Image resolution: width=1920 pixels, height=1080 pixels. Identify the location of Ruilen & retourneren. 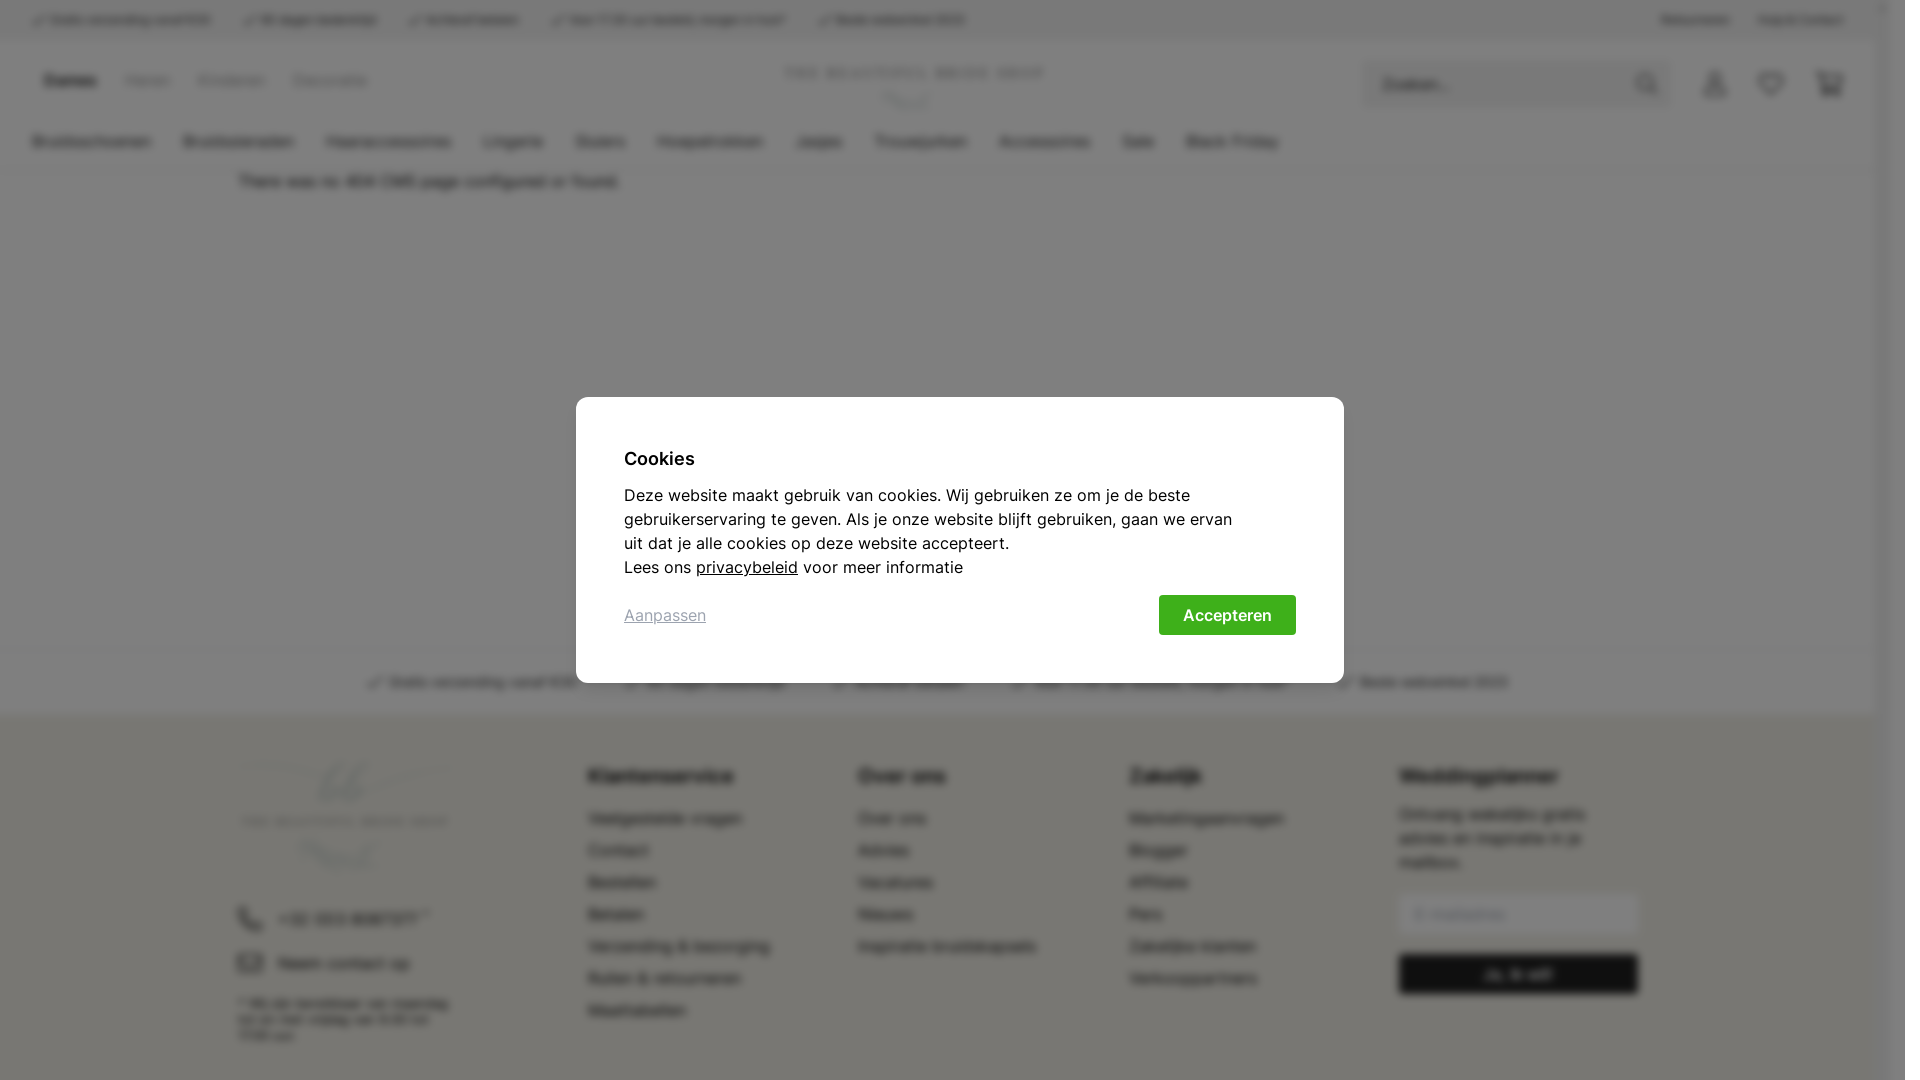
(664, 978).